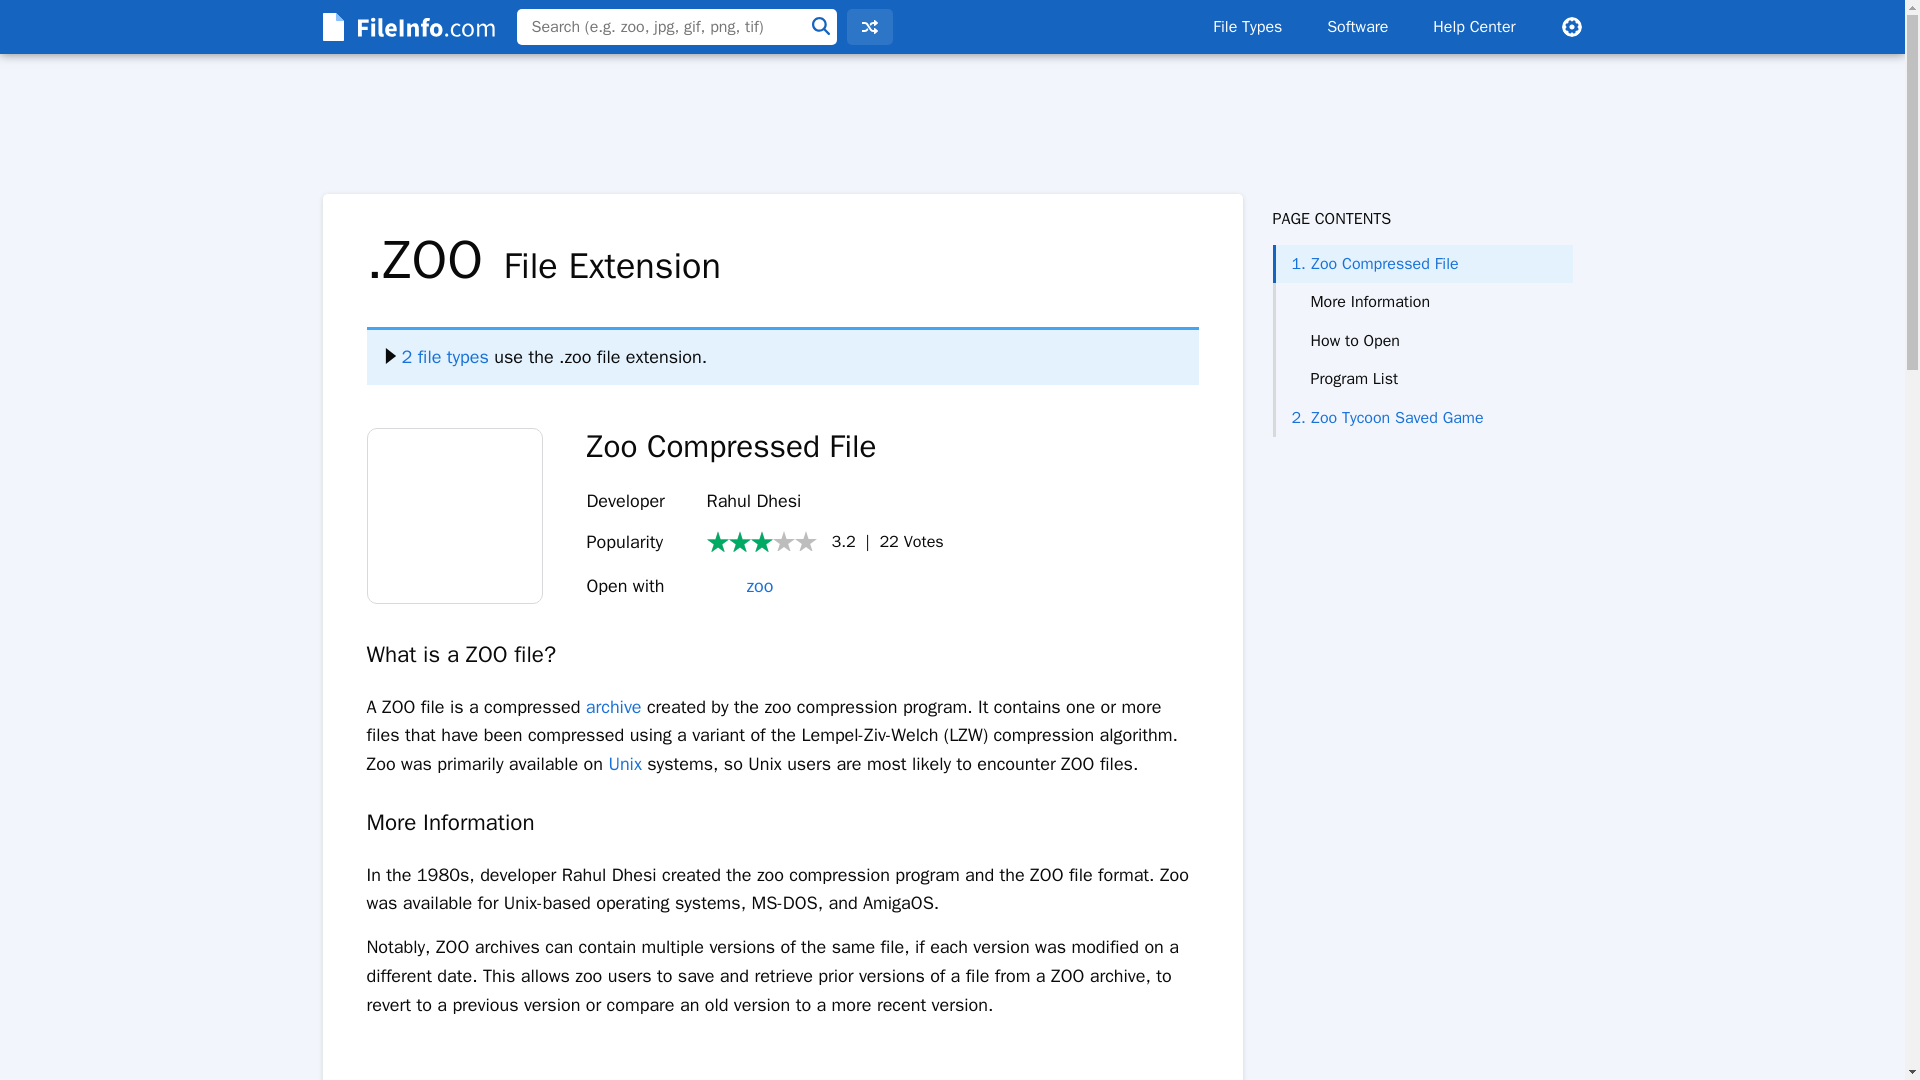 This screenshot has width=1920, height=1080. What do you see at coordinates (436, 356) in the screenshot?
I see `2 file types` at bounding box center [436, 356].